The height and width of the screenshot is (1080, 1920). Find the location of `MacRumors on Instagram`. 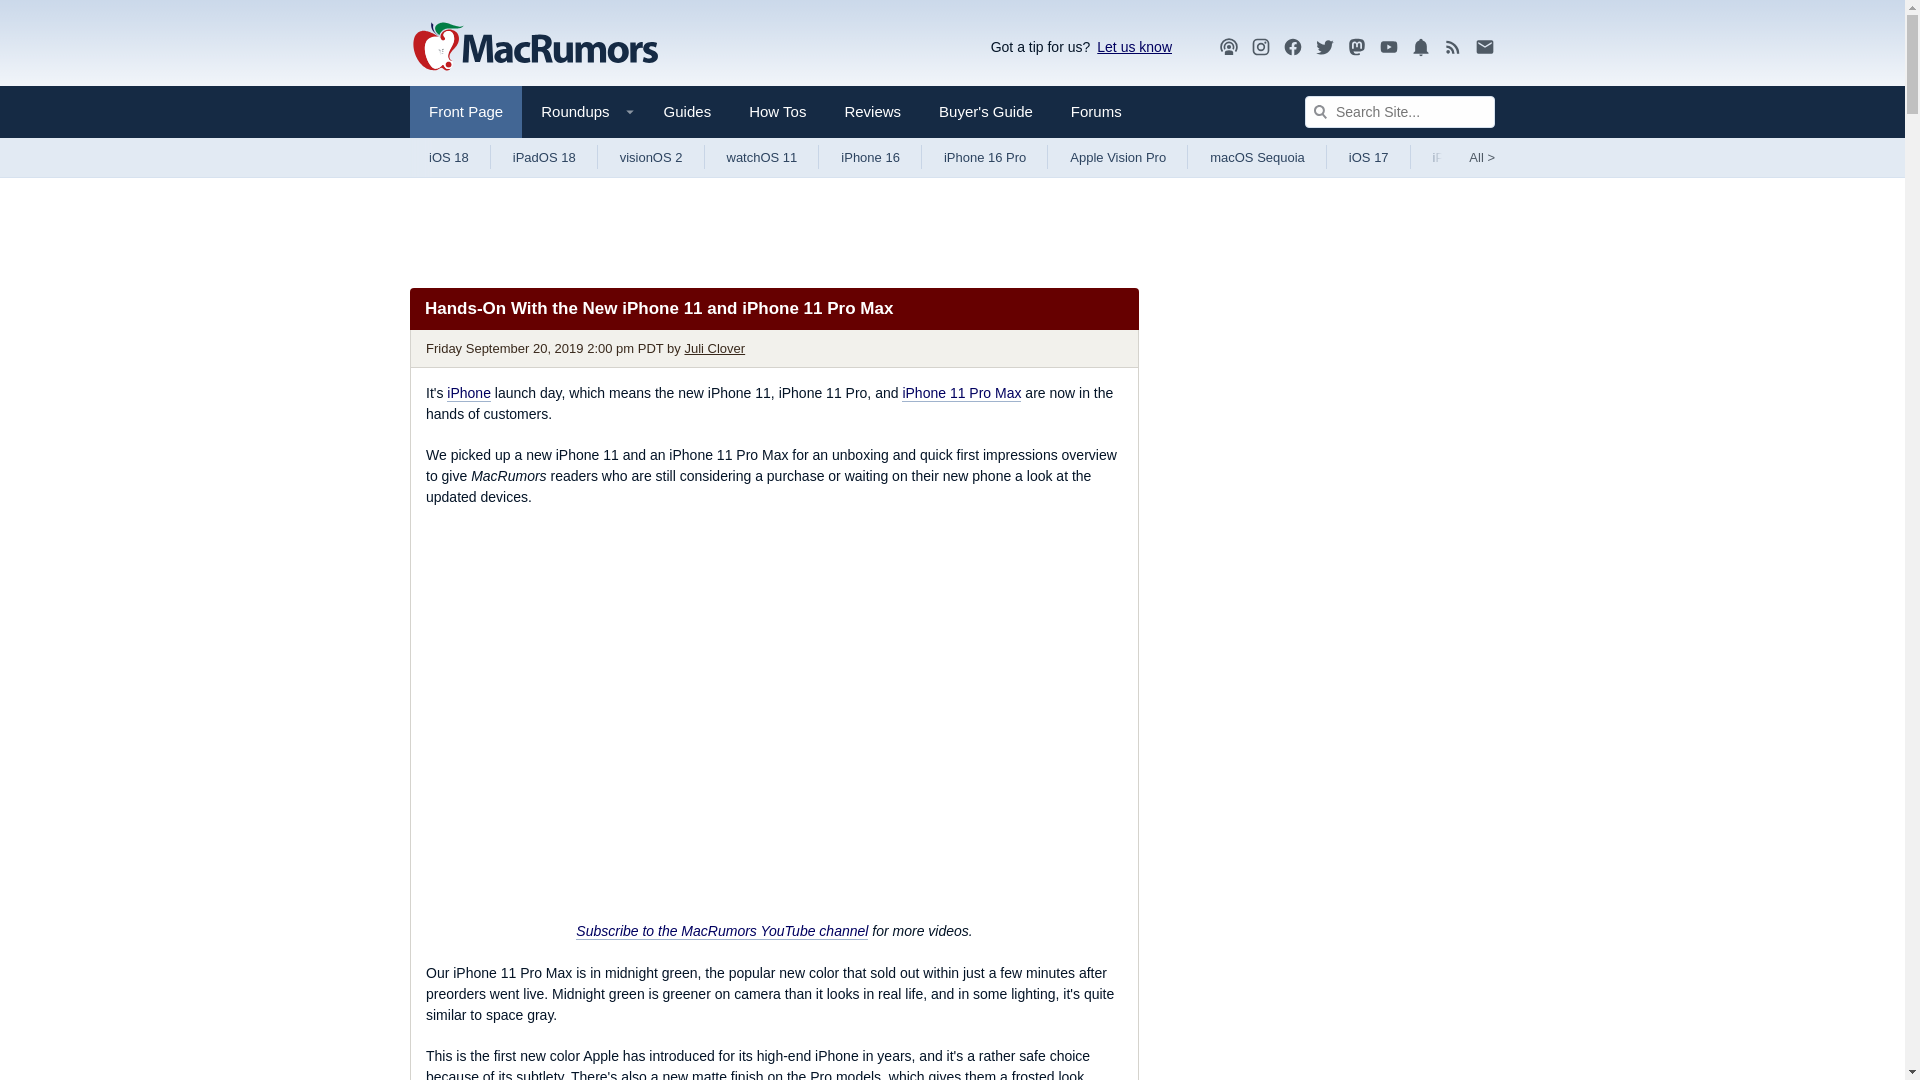

MacRumors on Instagram is located at coordinates (1261, 47).